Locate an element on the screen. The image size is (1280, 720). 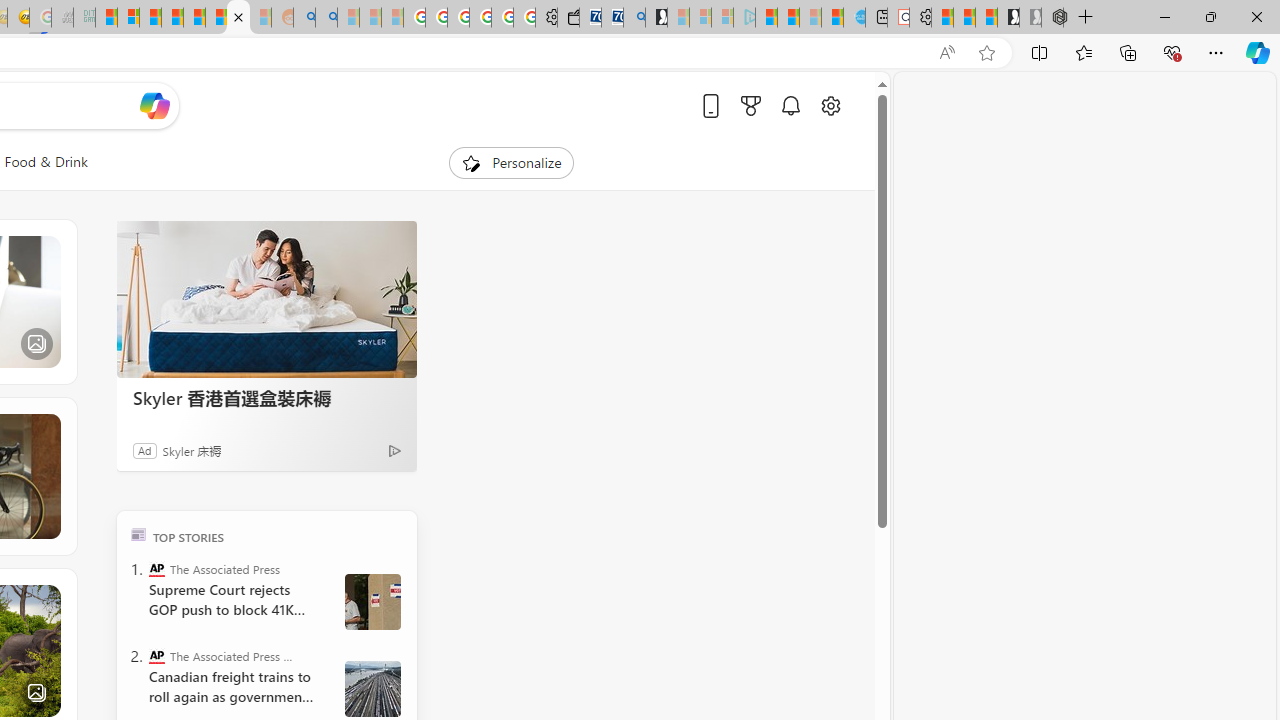
Notifications is located at coordinates (790, 105).